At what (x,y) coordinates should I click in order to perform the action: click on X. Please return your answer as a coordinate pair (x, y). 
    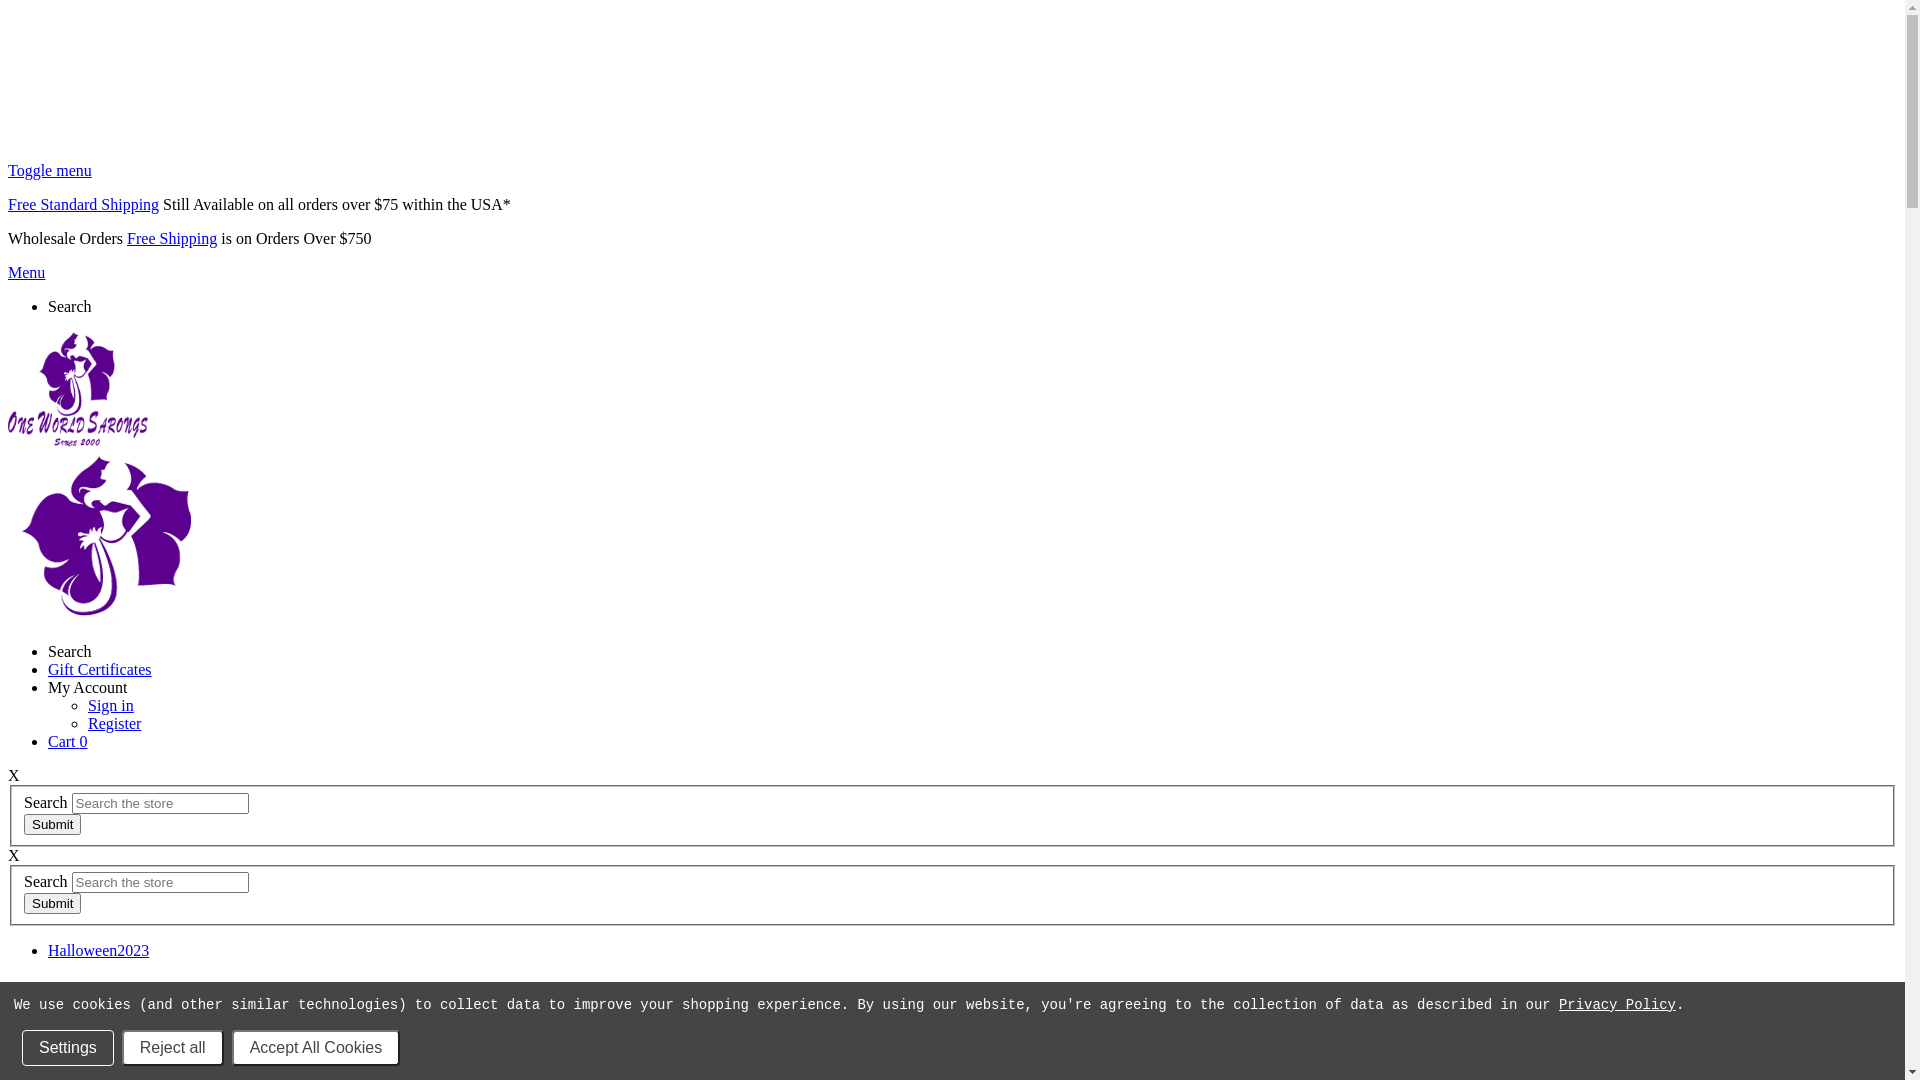
    Looking at the image, I should click on (14, 856).